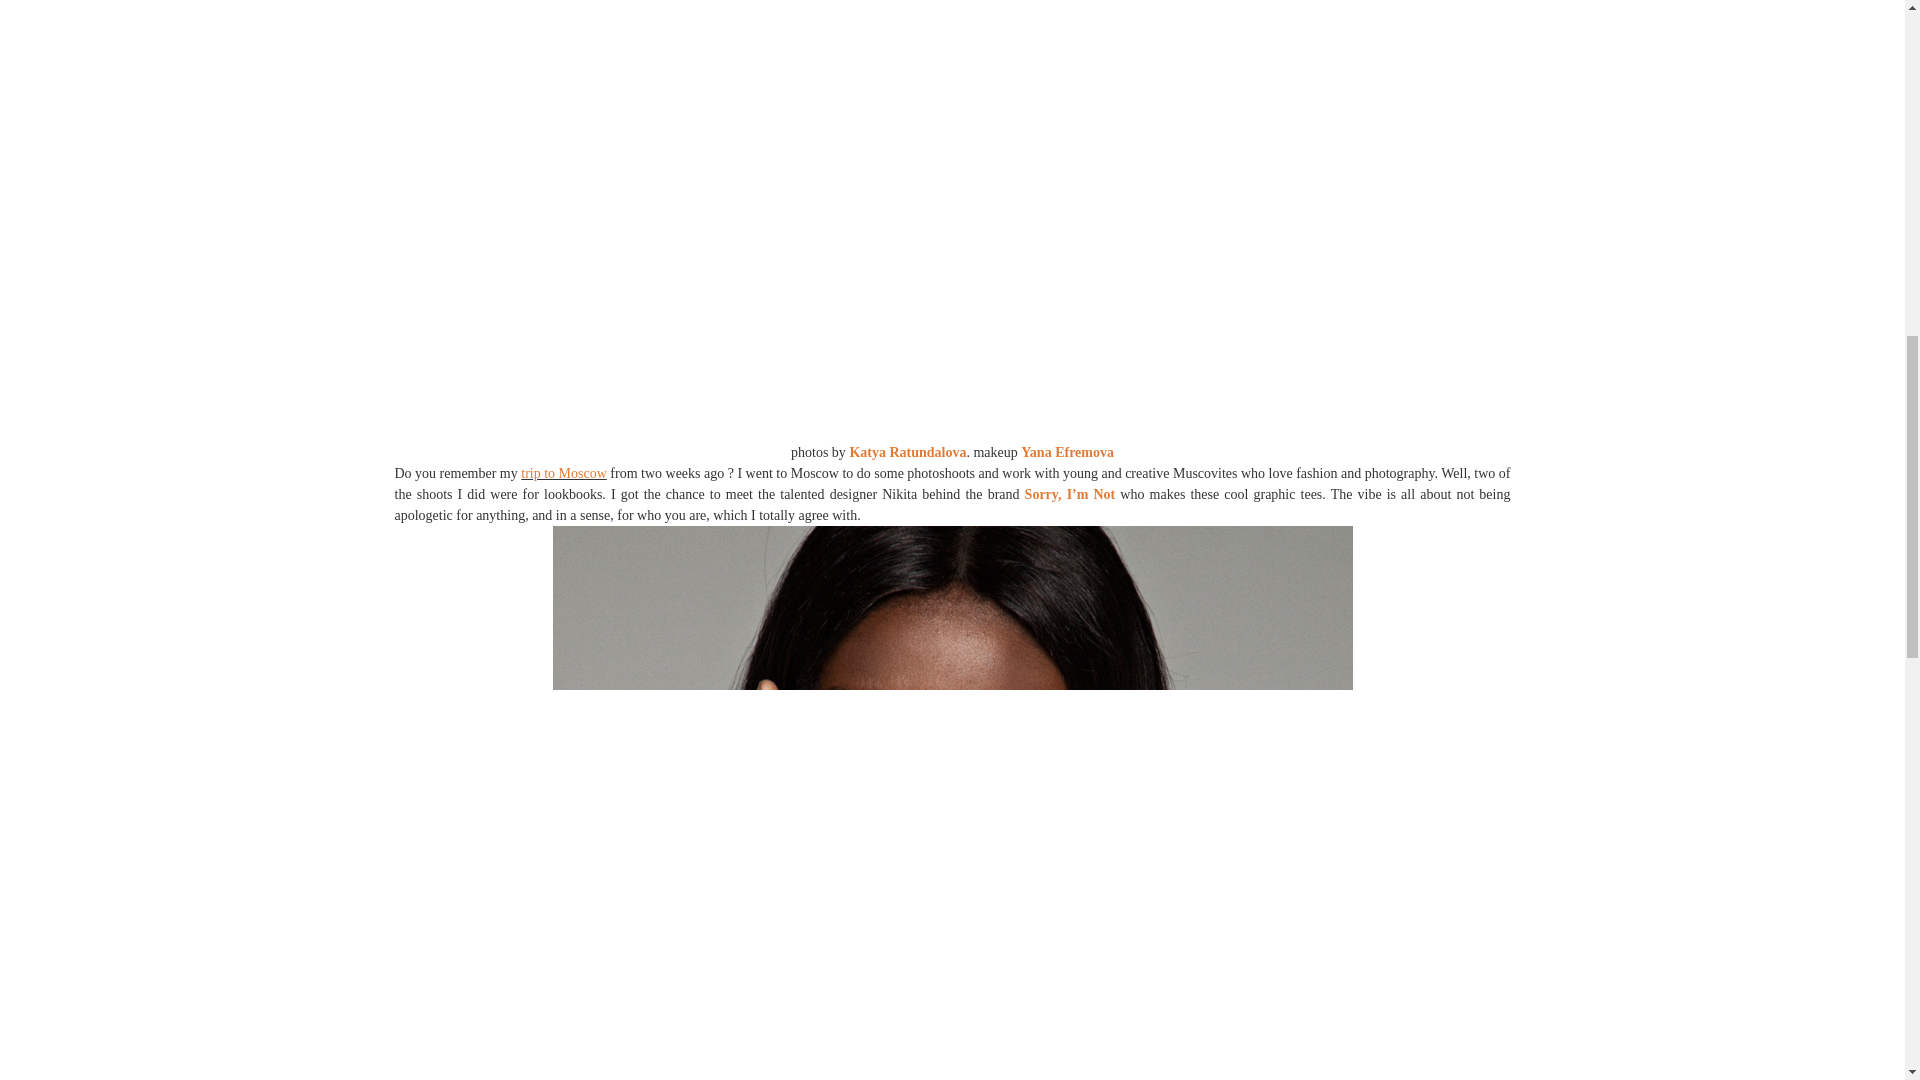 The height and width of the screenshot is (1080, 1920). Describe the element at coordinates (906, 452) in the screenshot. I see `Katya Ratundalova` at that location.